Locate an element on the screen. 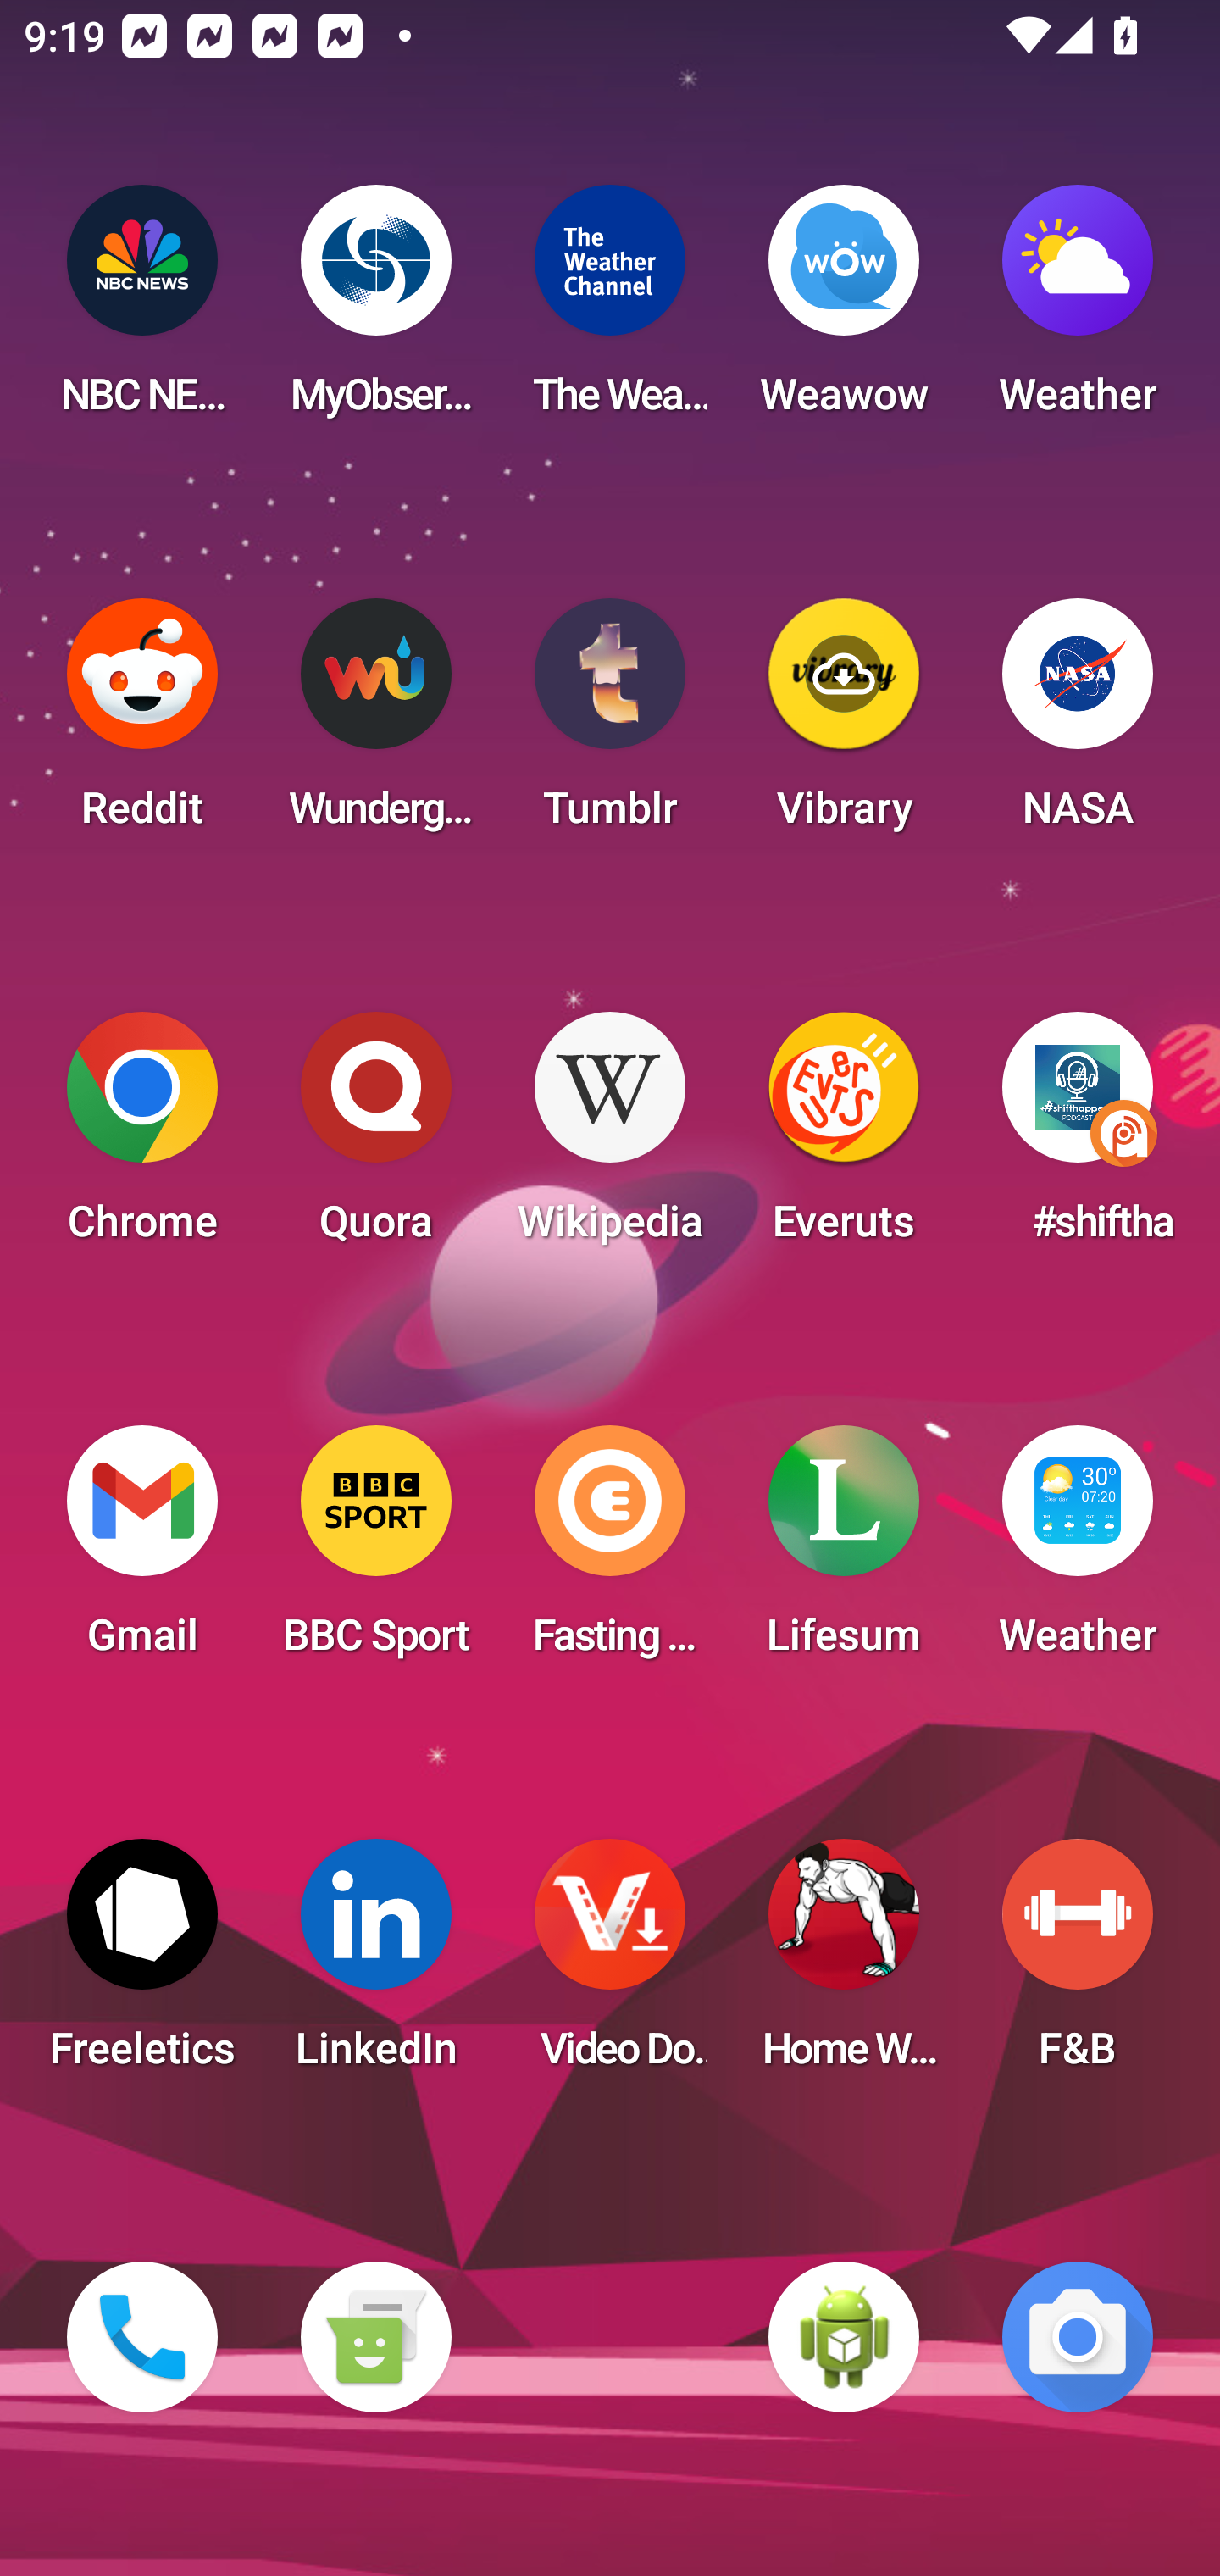 The height and width of the screenshot is (2576, 1220). Wikipedia is located at coordinates (610, 1137).